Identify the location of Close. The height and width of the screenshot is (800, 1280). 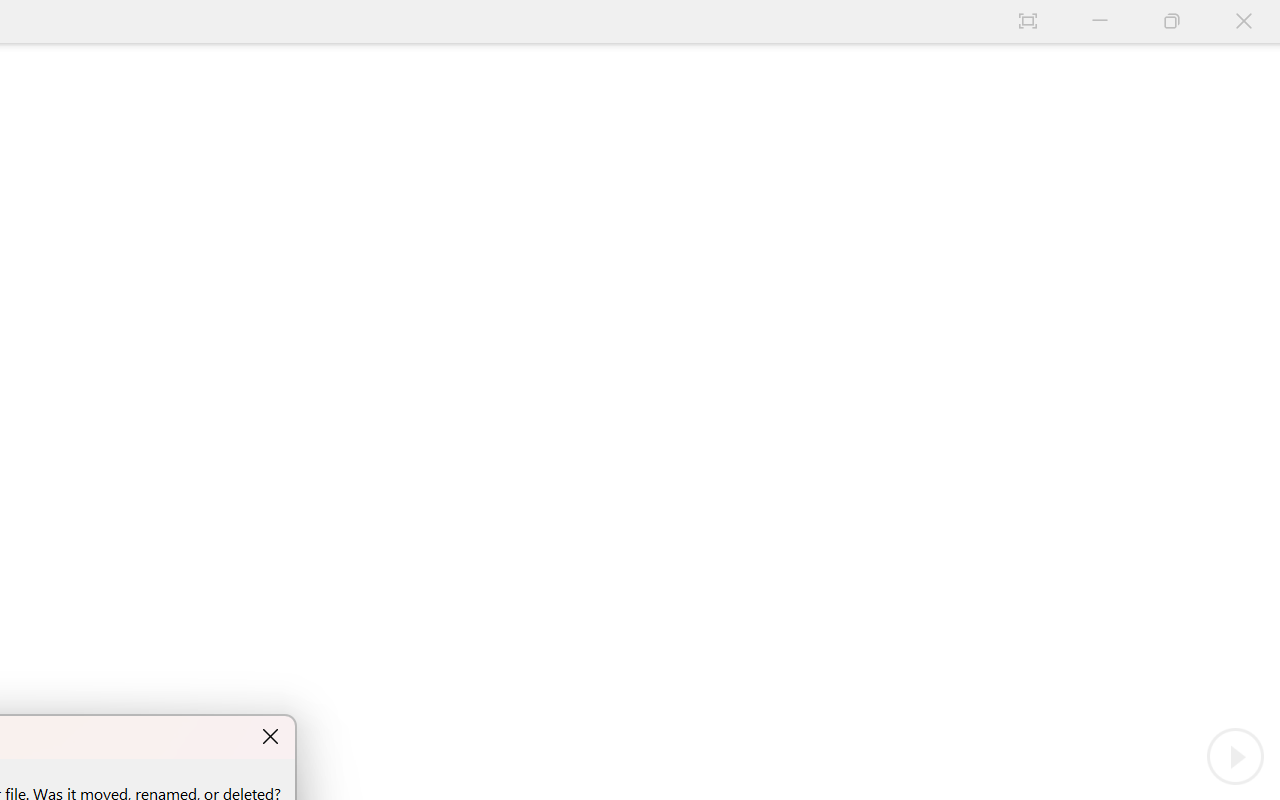
(1244, 22).